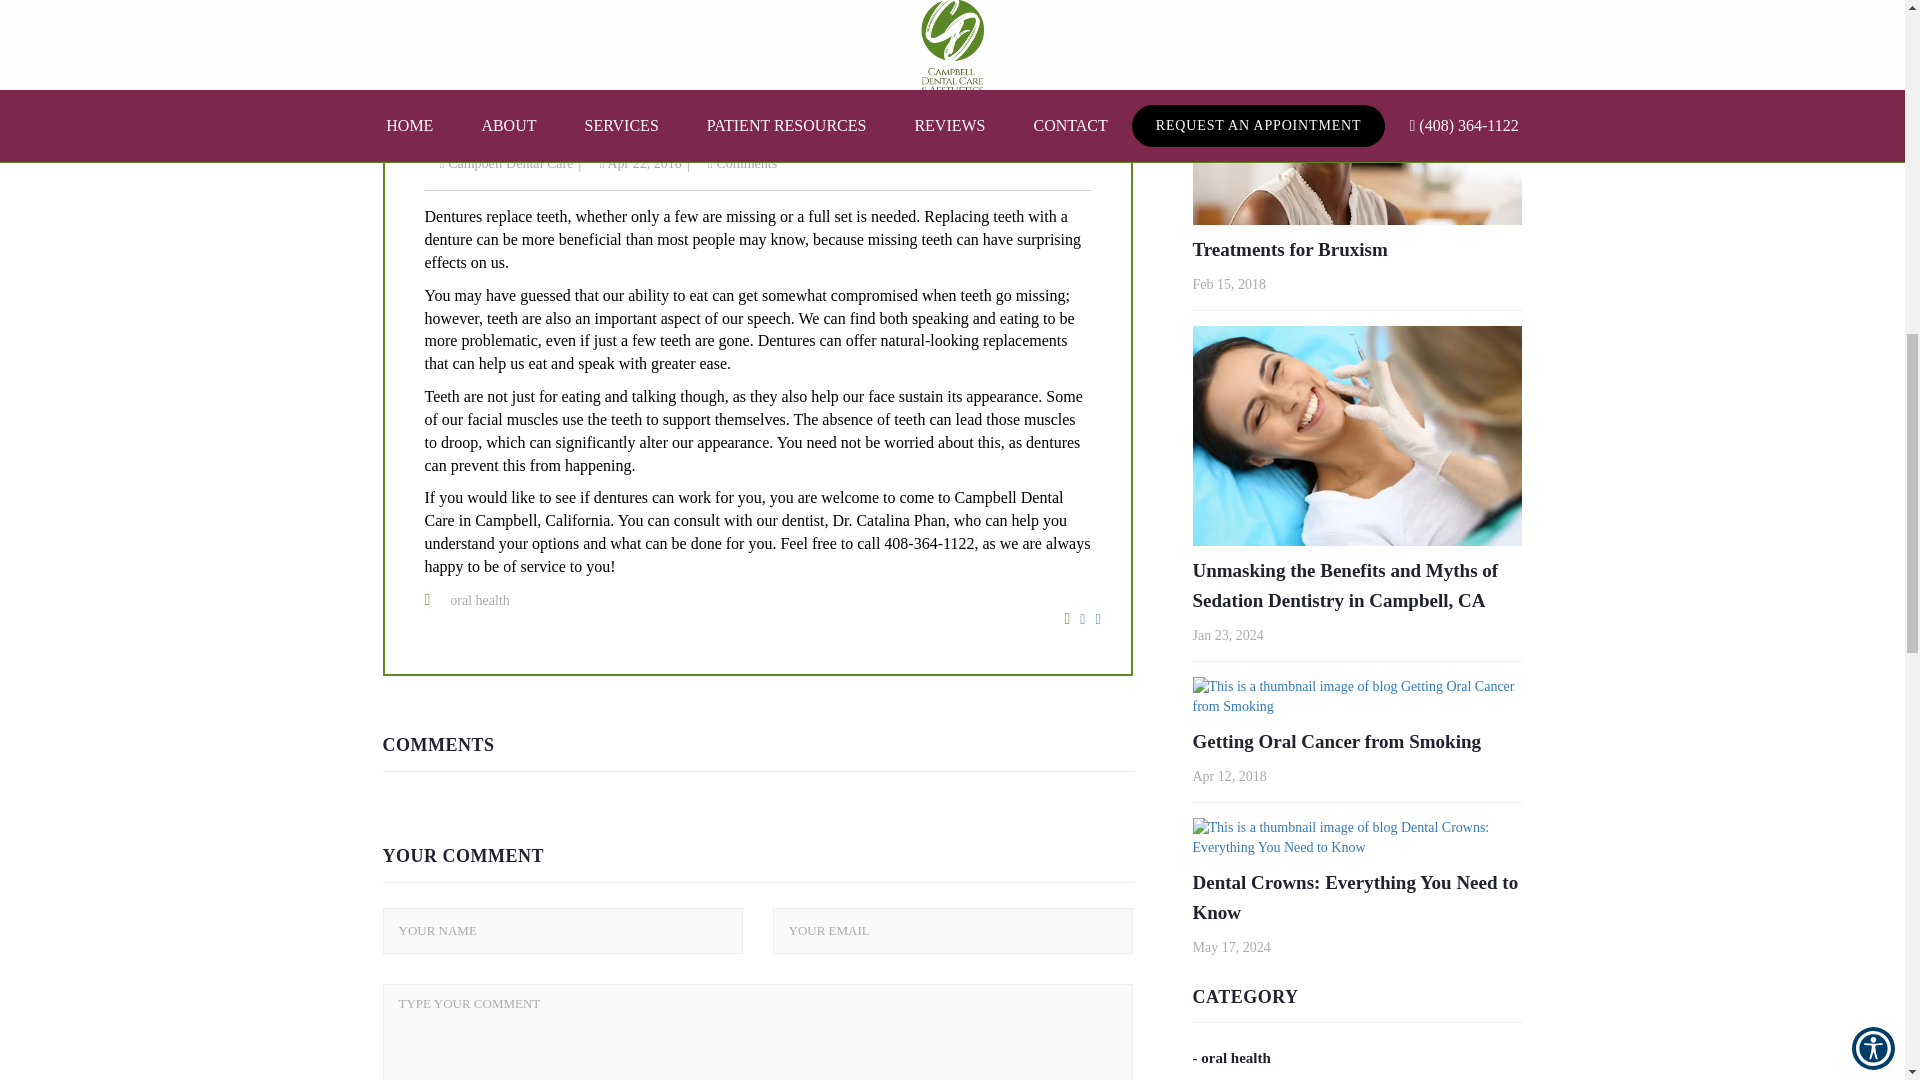 Image resolution: width=1920 pixels, height=1080 pixels. What do you see at coordinates (478, 600) in the screenshot?
I see `oral health` at bounding box center [478, 600].